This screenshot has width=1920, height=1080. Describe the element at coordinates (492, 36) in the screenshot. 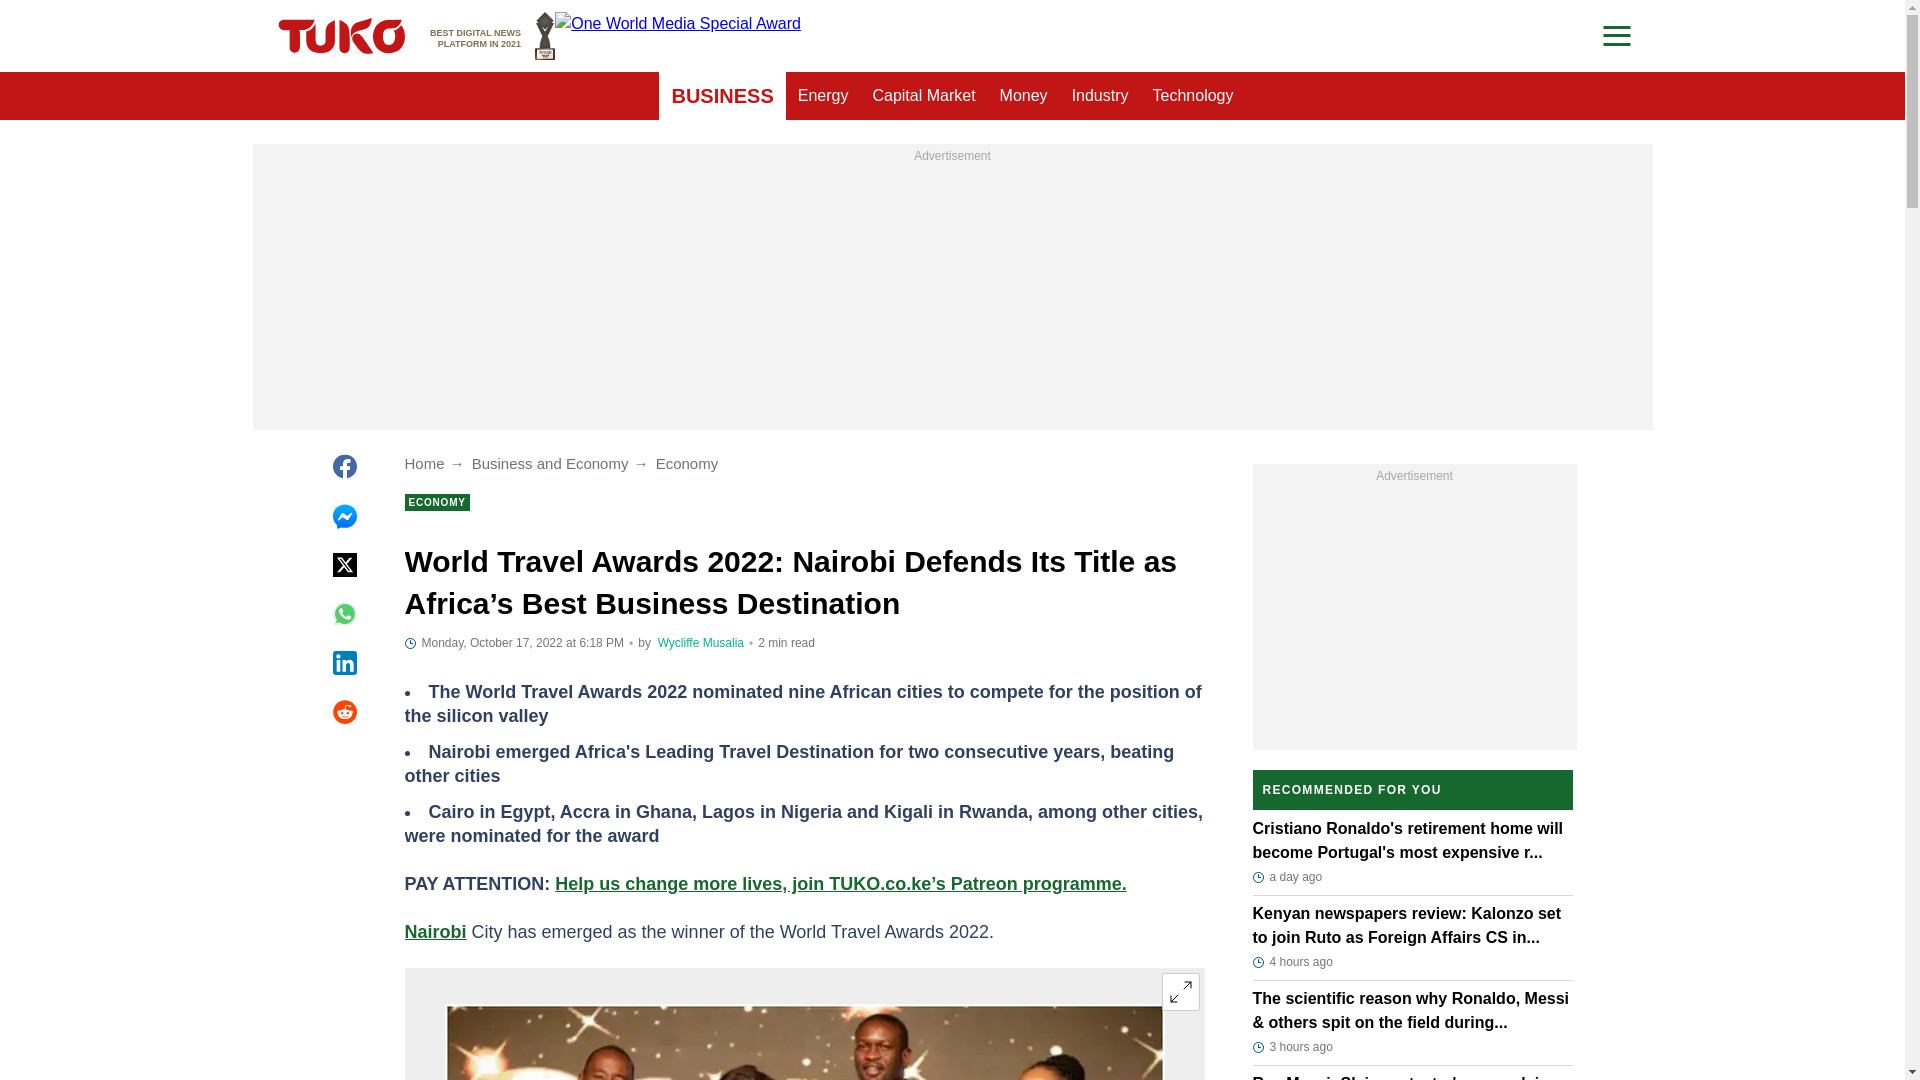

I see `Expand image` at that location.